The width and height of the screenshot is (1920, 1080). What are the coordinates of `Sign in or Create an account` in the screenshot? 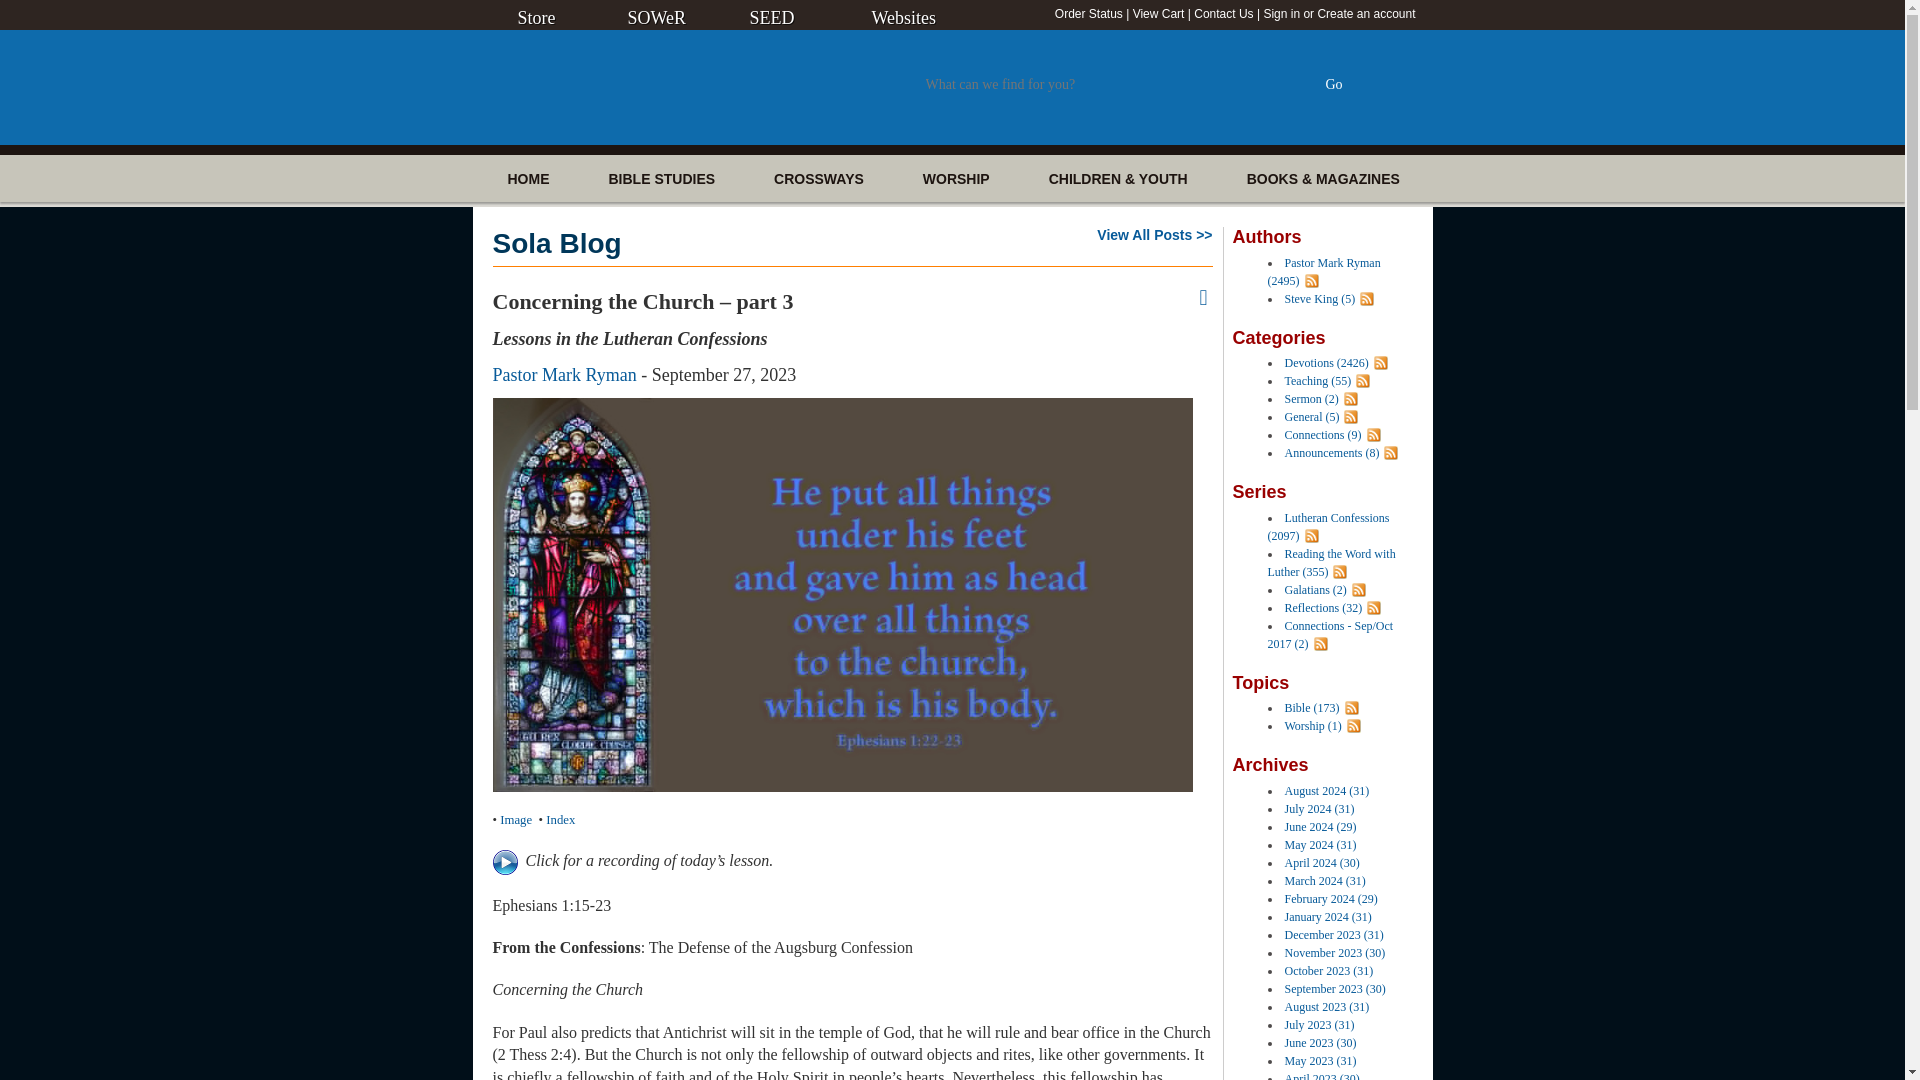 It's located at (1339, 13).